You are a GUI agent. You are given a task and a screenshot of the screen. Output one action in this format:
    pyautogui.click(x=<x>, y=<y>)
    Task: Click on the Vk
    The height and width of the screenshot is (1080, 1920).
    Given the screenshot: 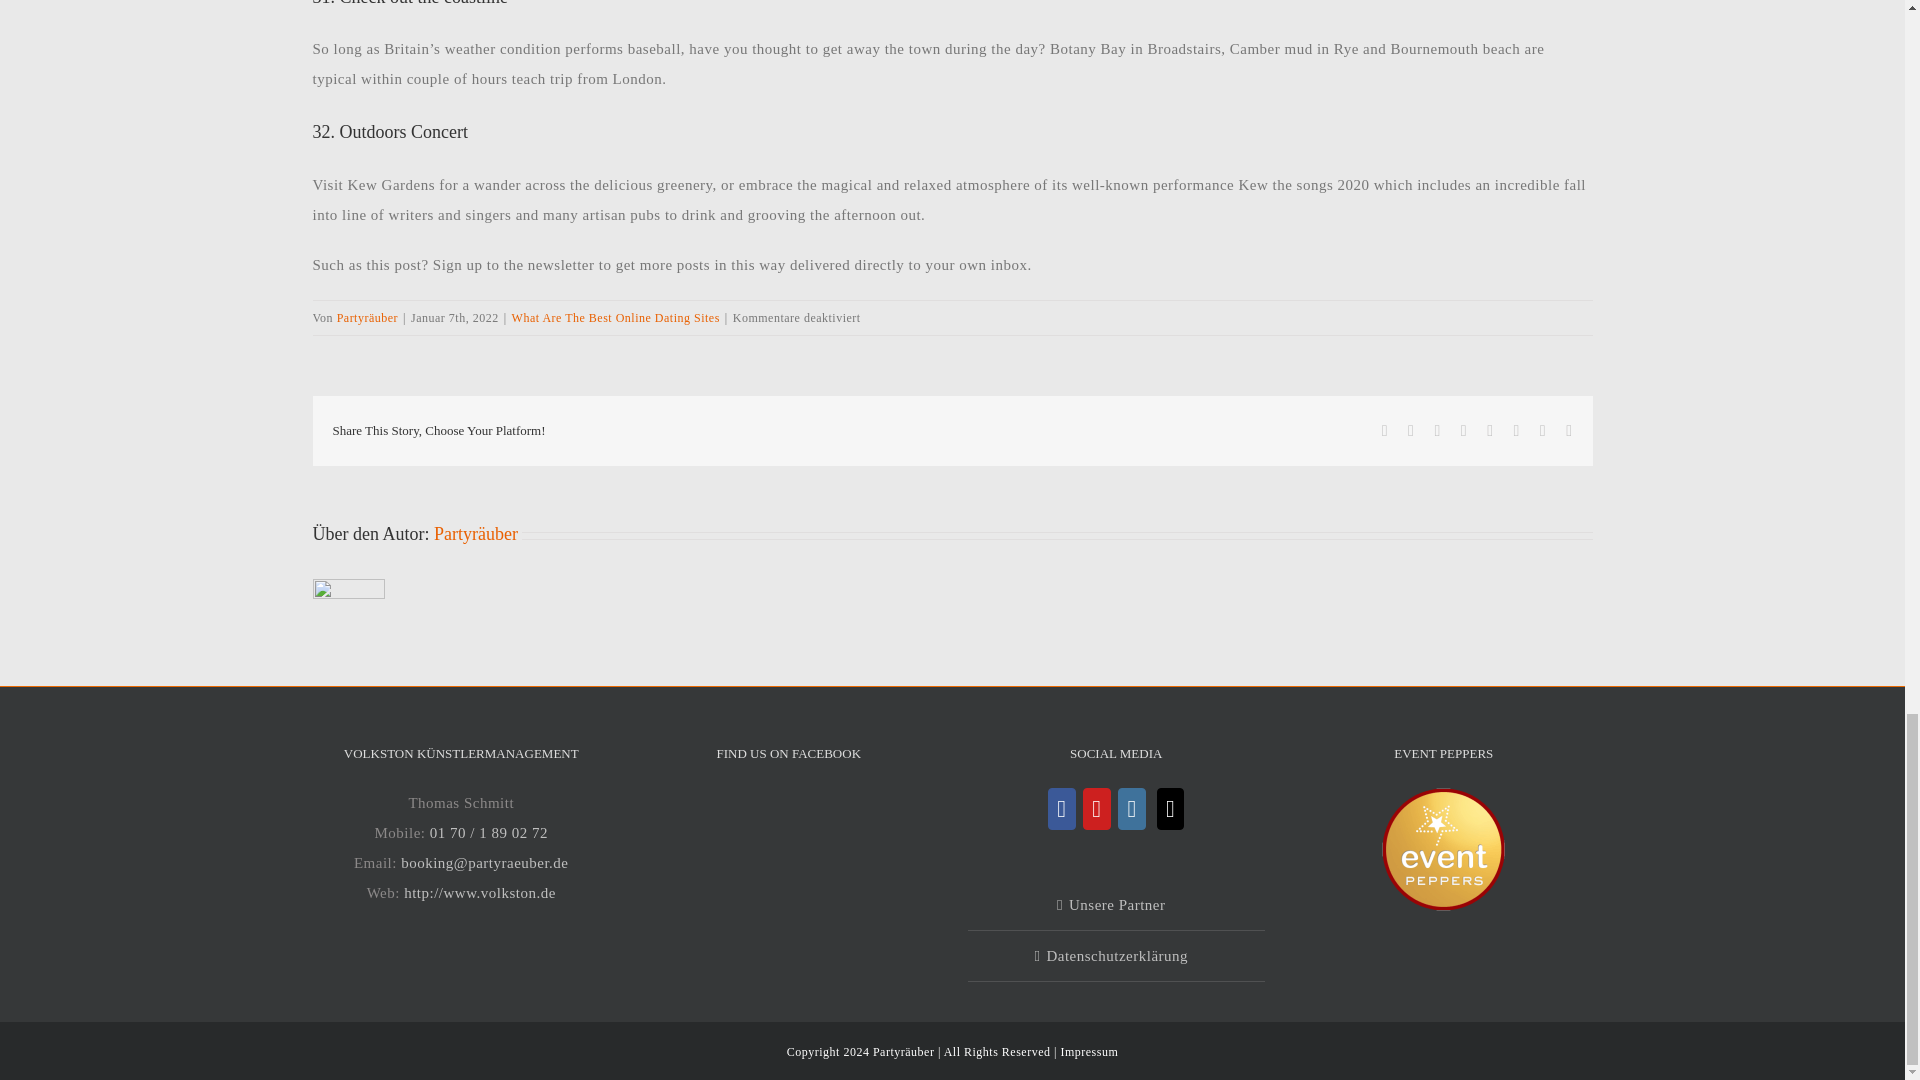 What is the action you would take?
    pyautogui.click(x=1542, y=430)
    